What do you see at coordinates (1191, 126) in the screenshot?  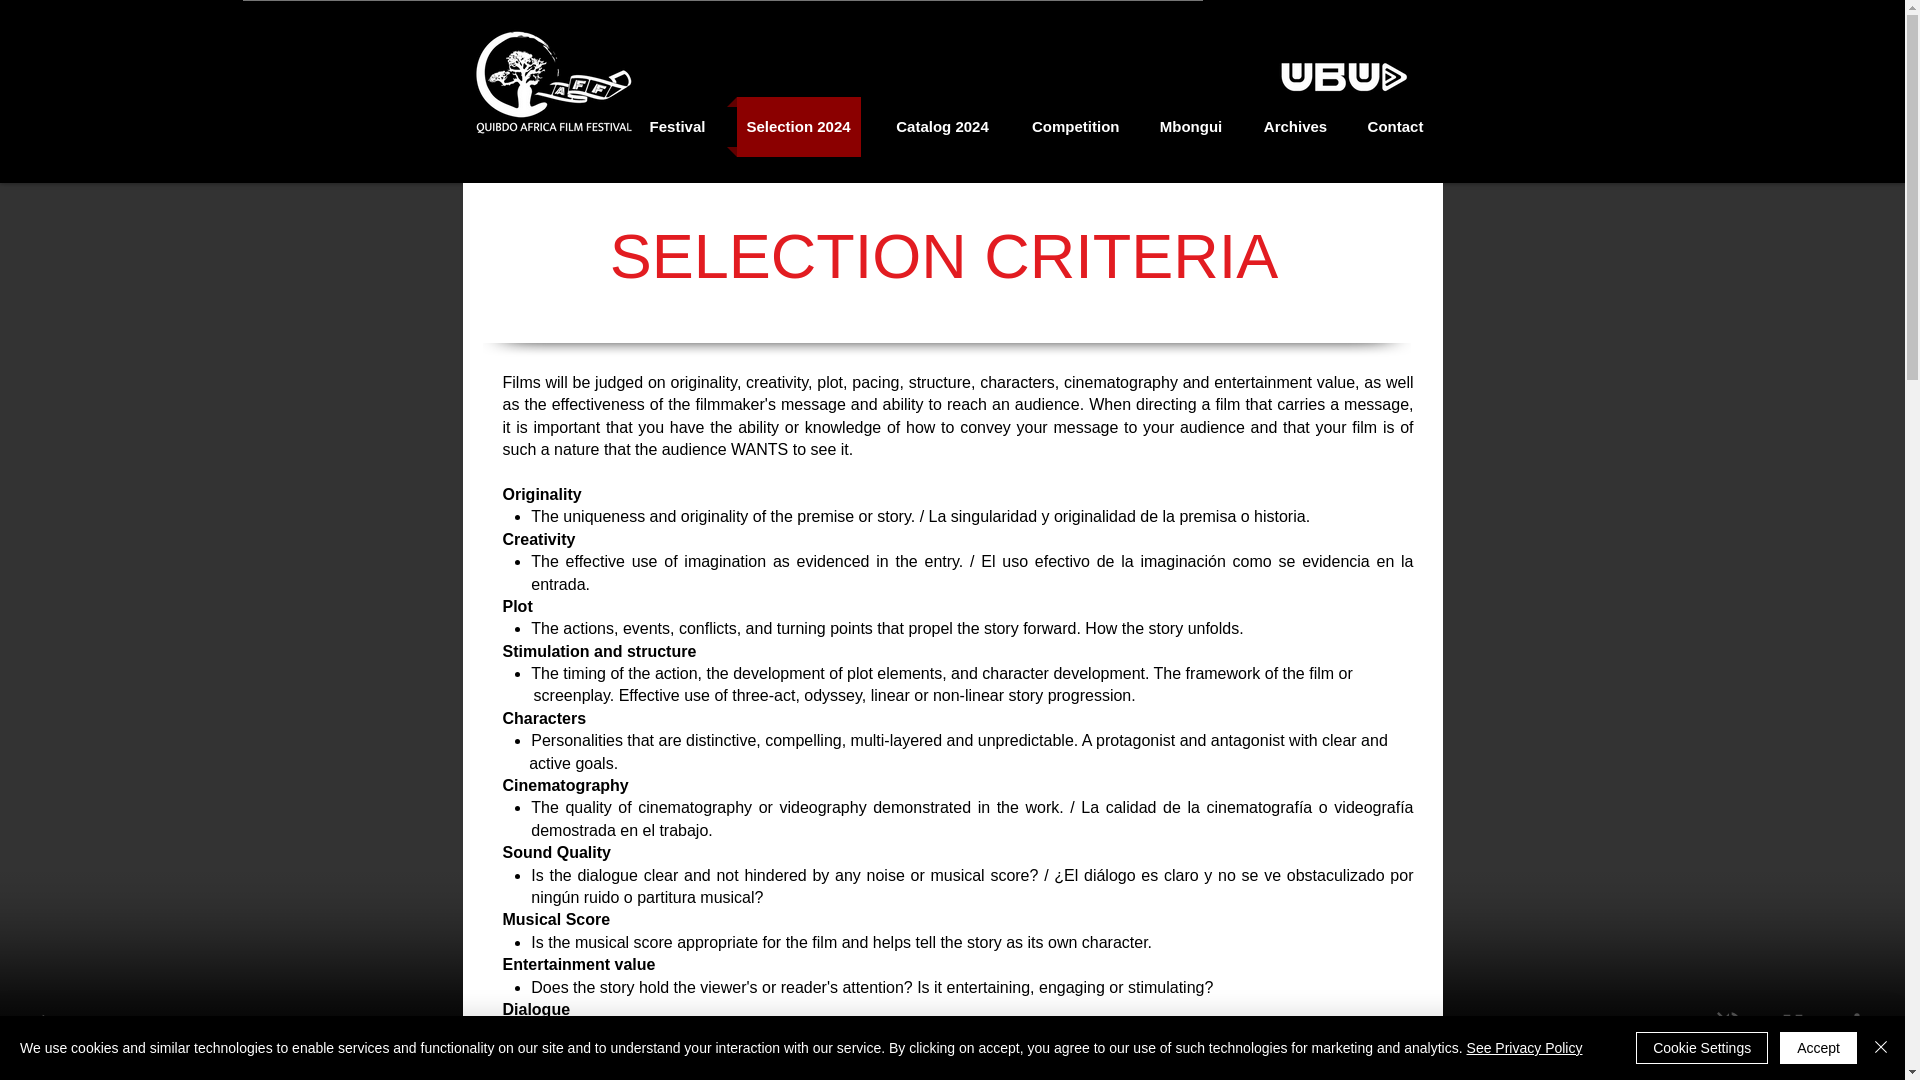 I see `Mbongui` at bounding box center [1191, 126].